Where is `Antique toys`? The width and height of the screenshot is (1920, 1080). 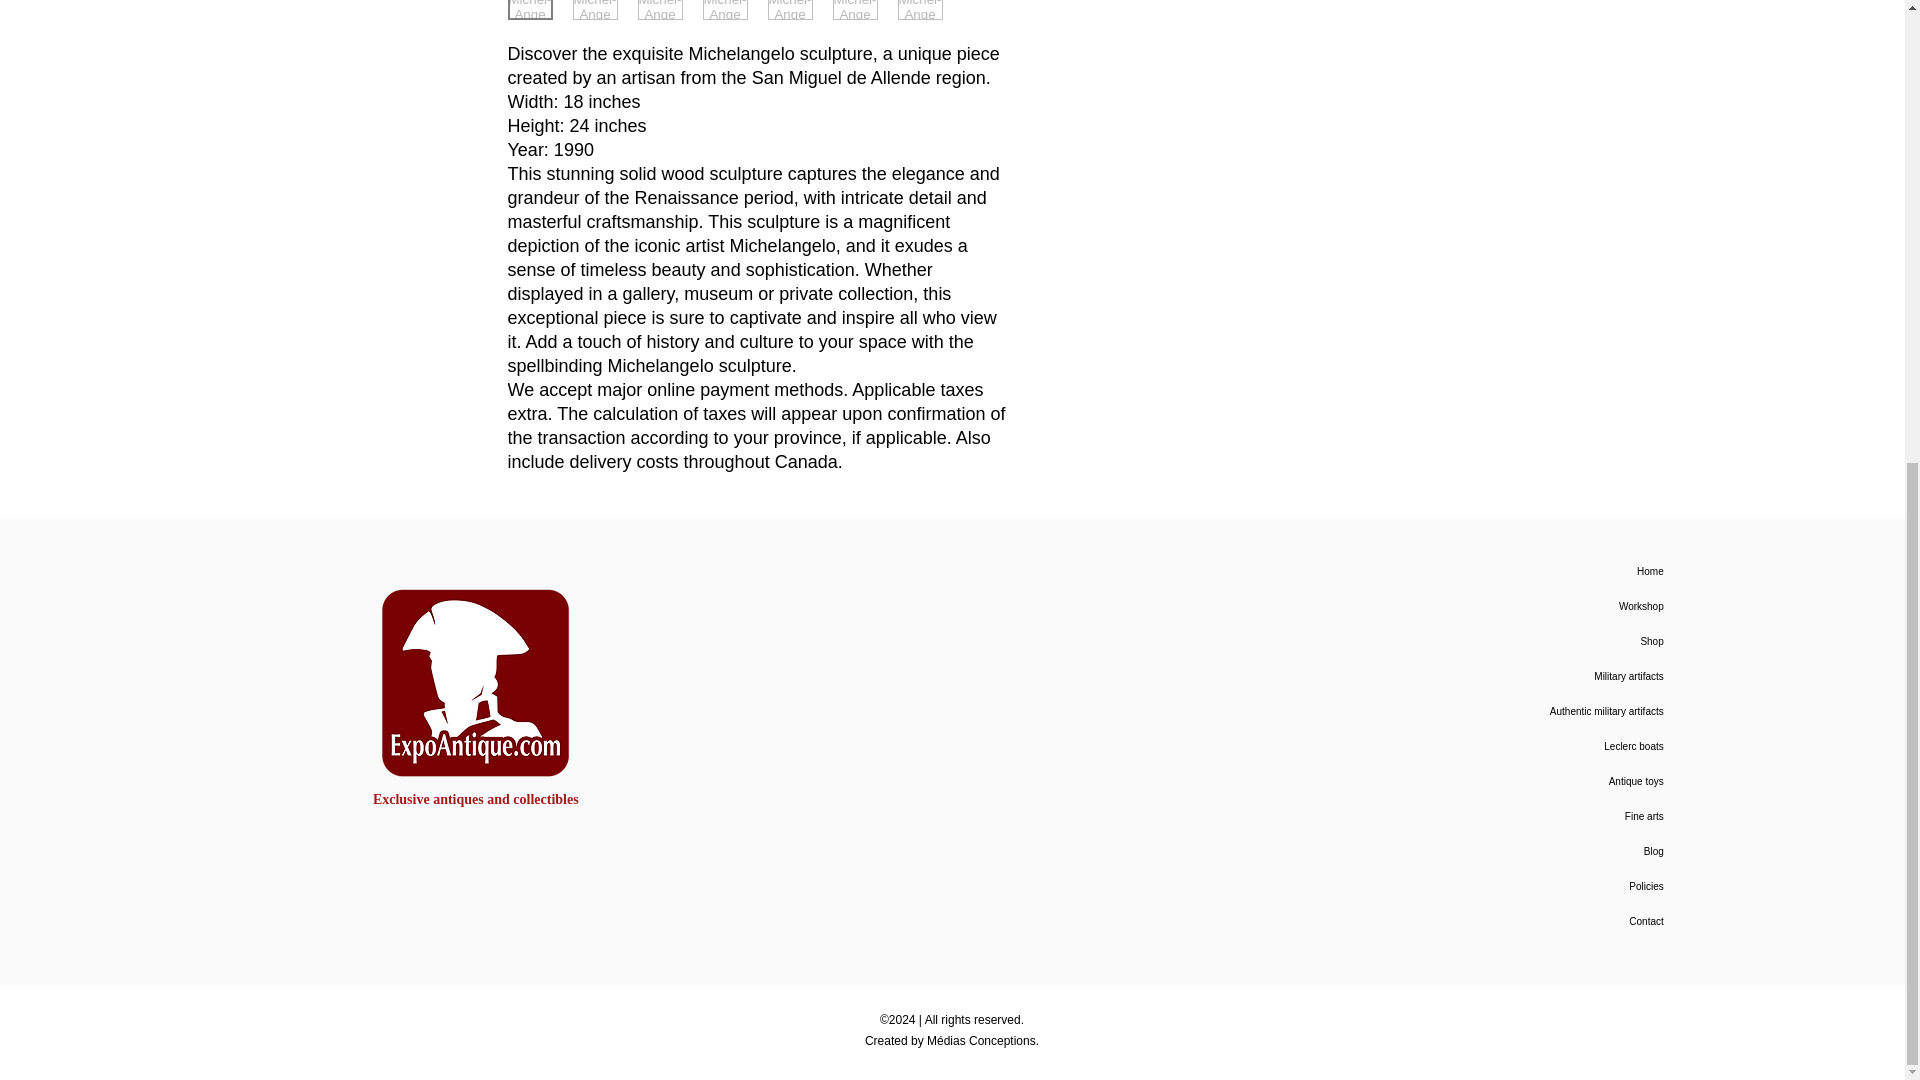 Antique toys is located at coordinates (1510, 781).